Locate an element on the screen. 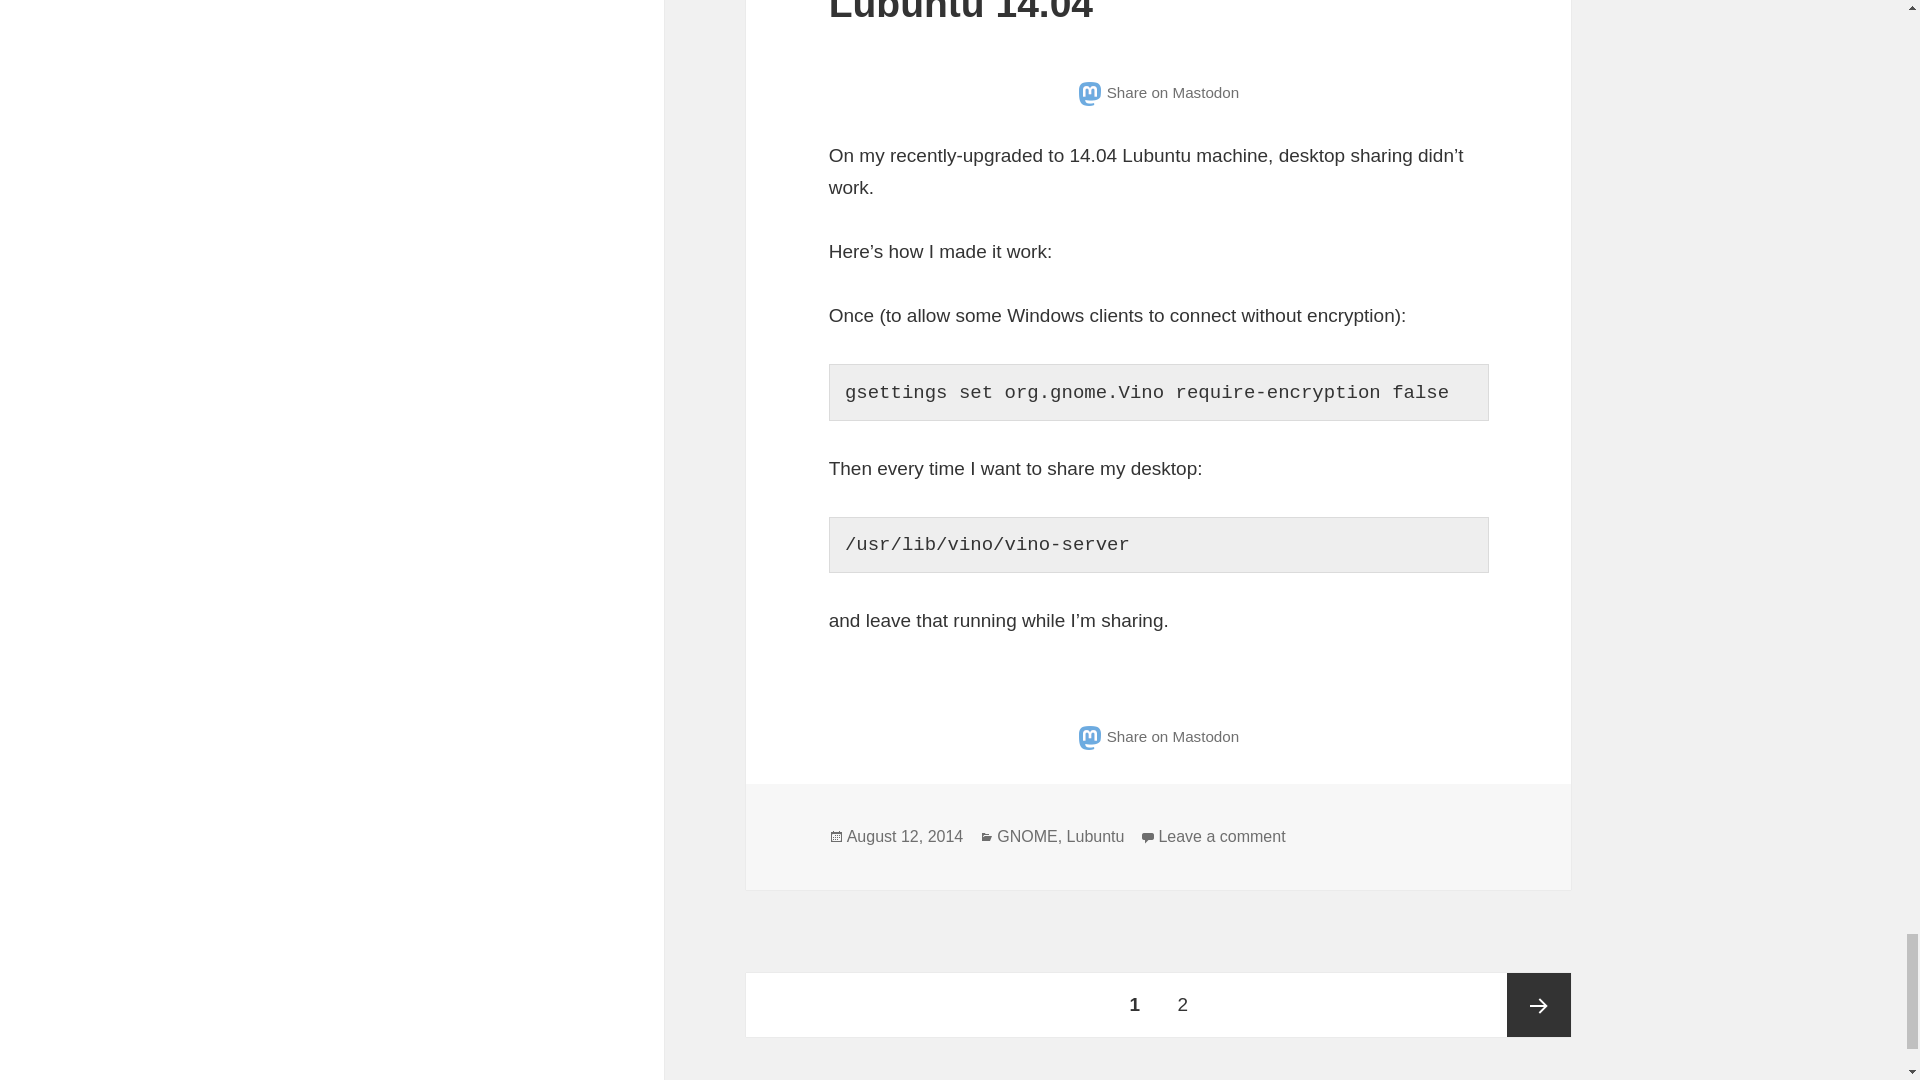 This screenshot has height=1080, width=1920. Toot on Mastodon is located at coordinates (1158, 92).